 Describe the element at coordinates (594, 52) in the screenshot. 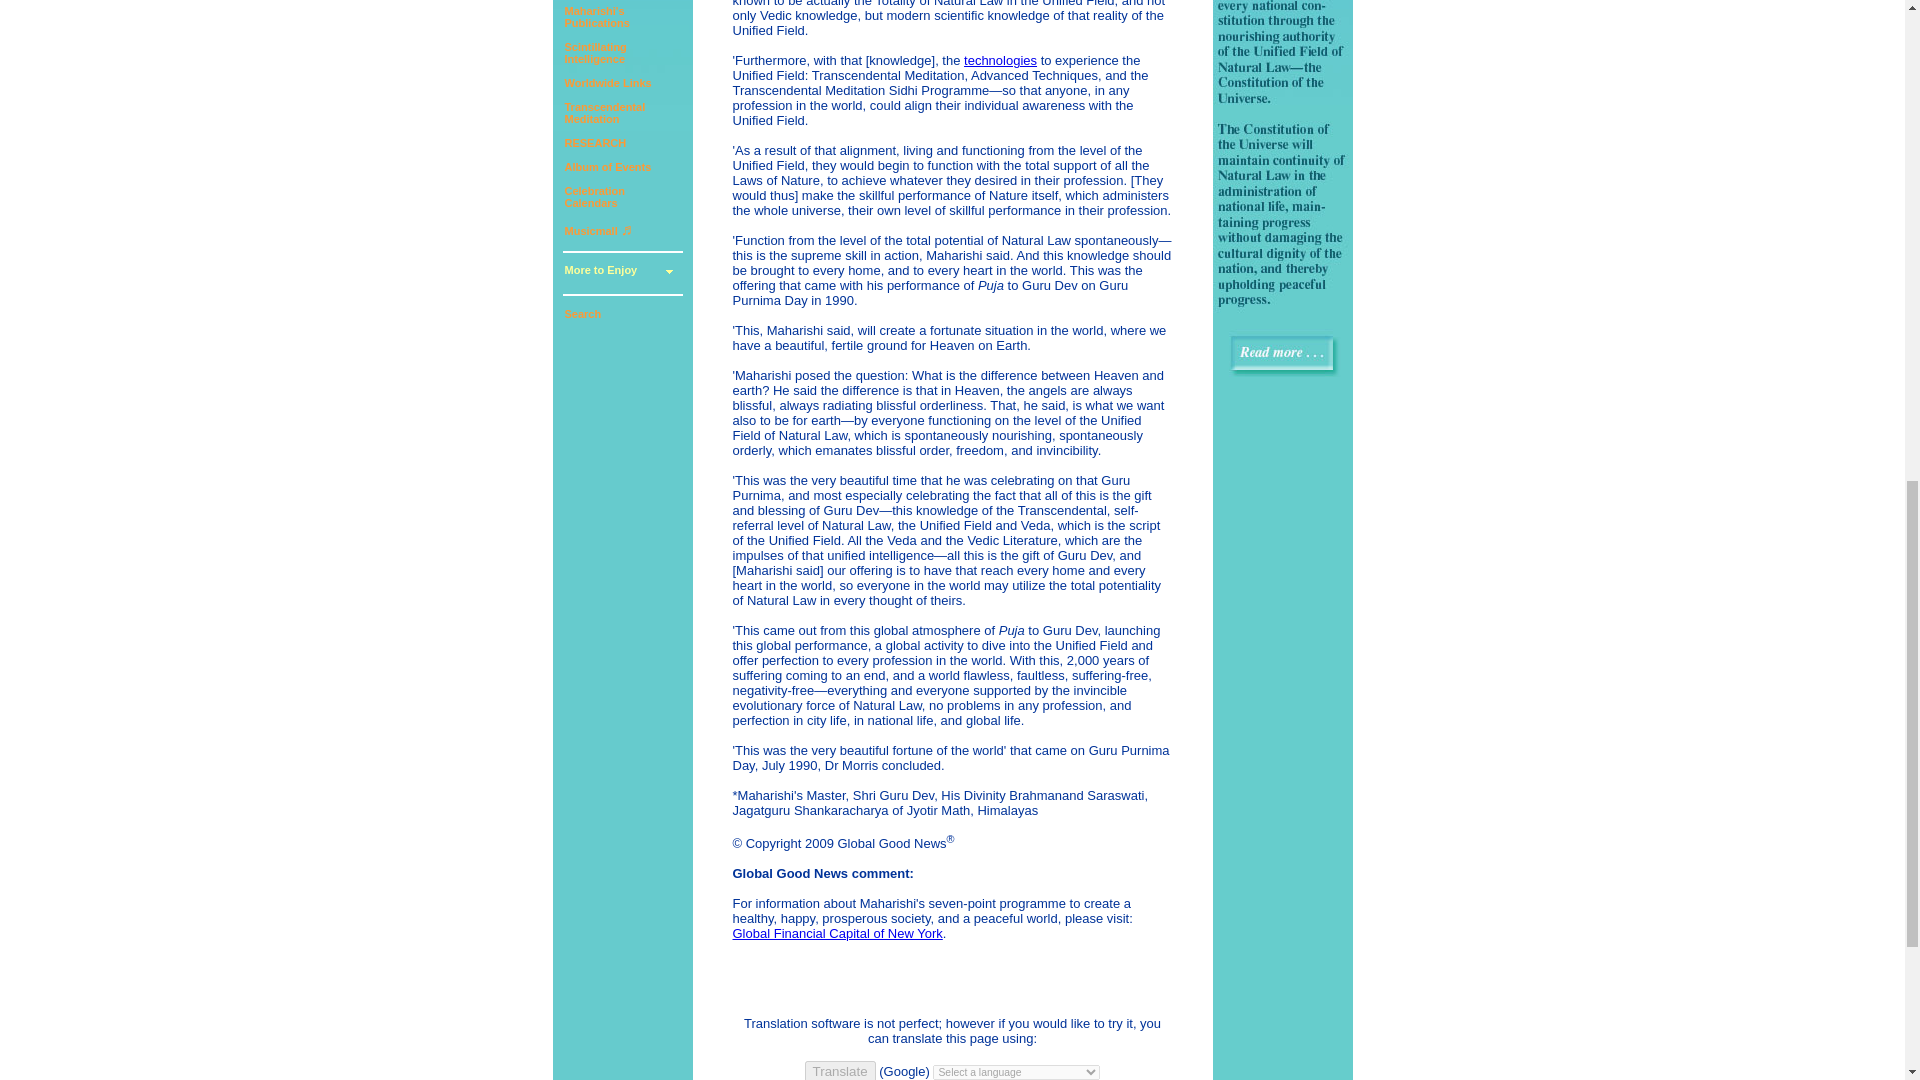

I see `Album of Events` at that location.